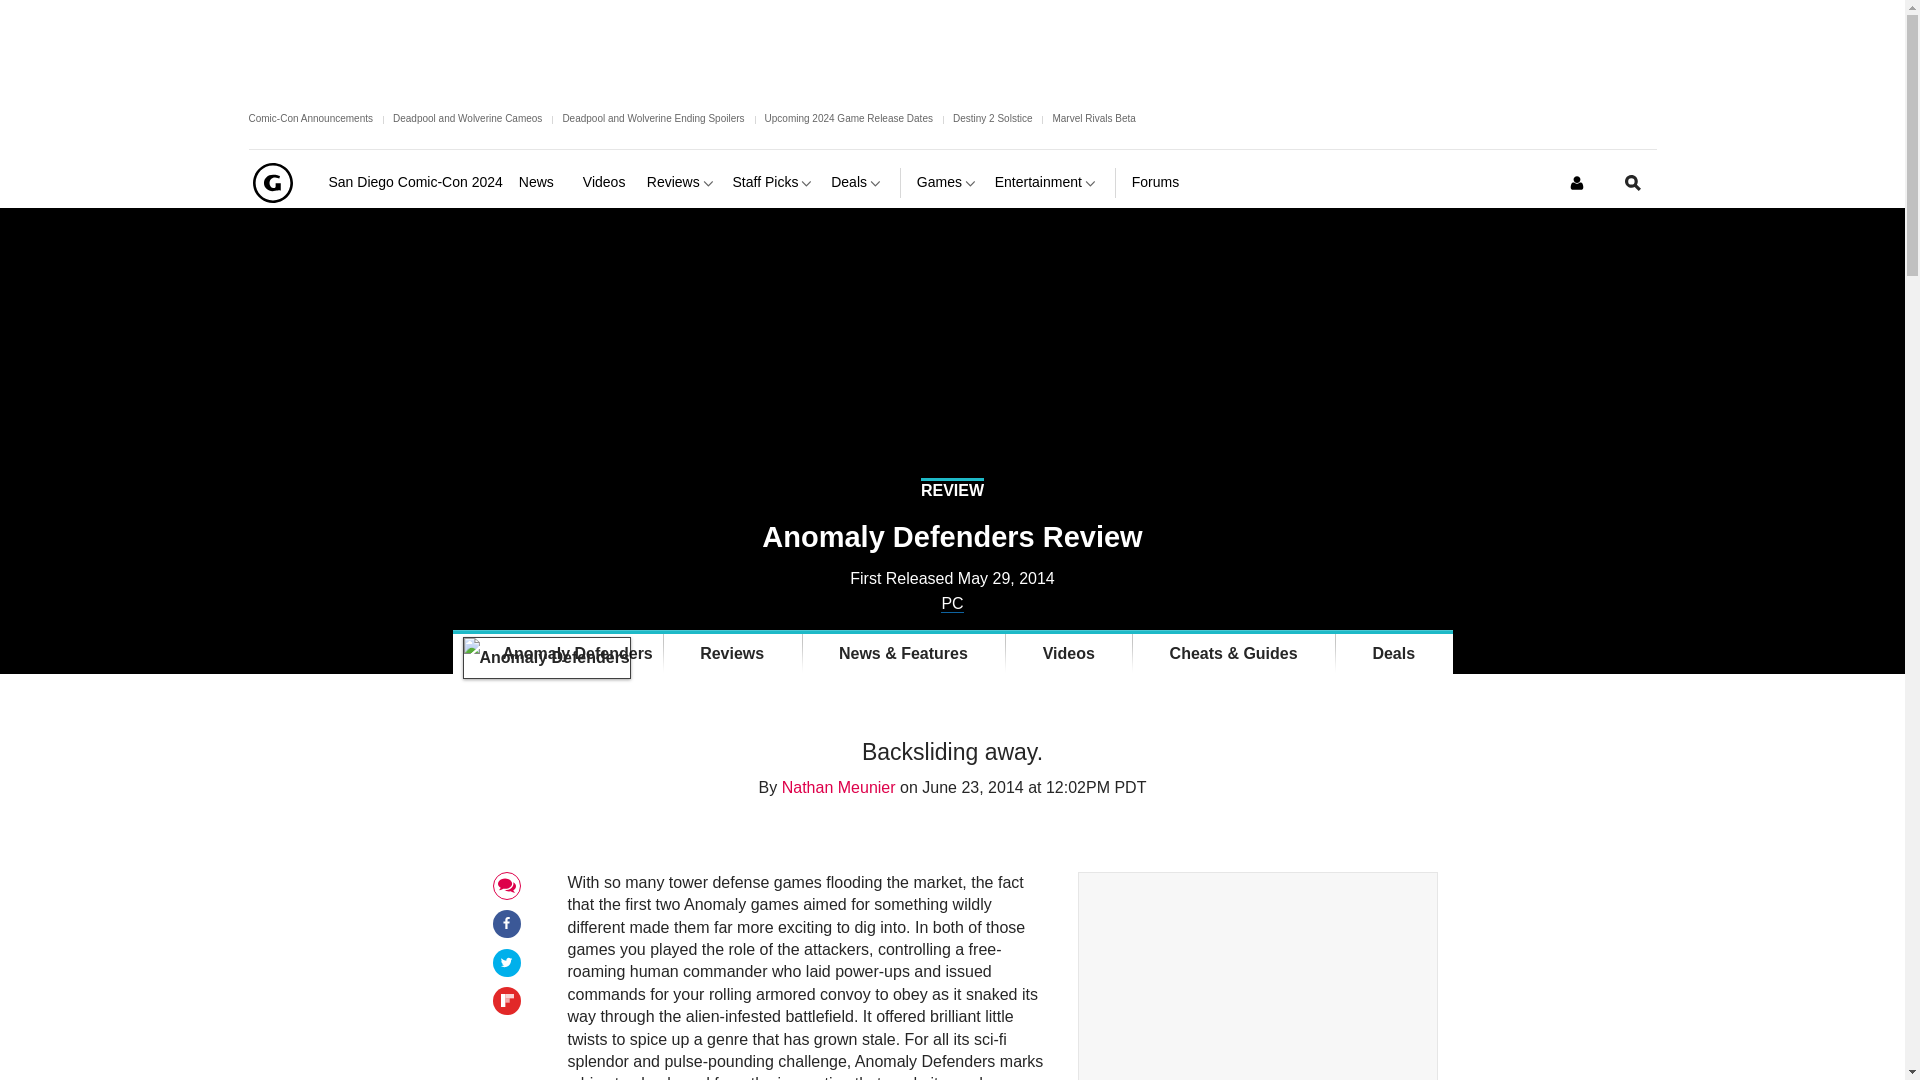 Image resolution: width=1920 pixels, height=1080 pixels. I want to click on Comic-Con Announcements, so click(310, 118).